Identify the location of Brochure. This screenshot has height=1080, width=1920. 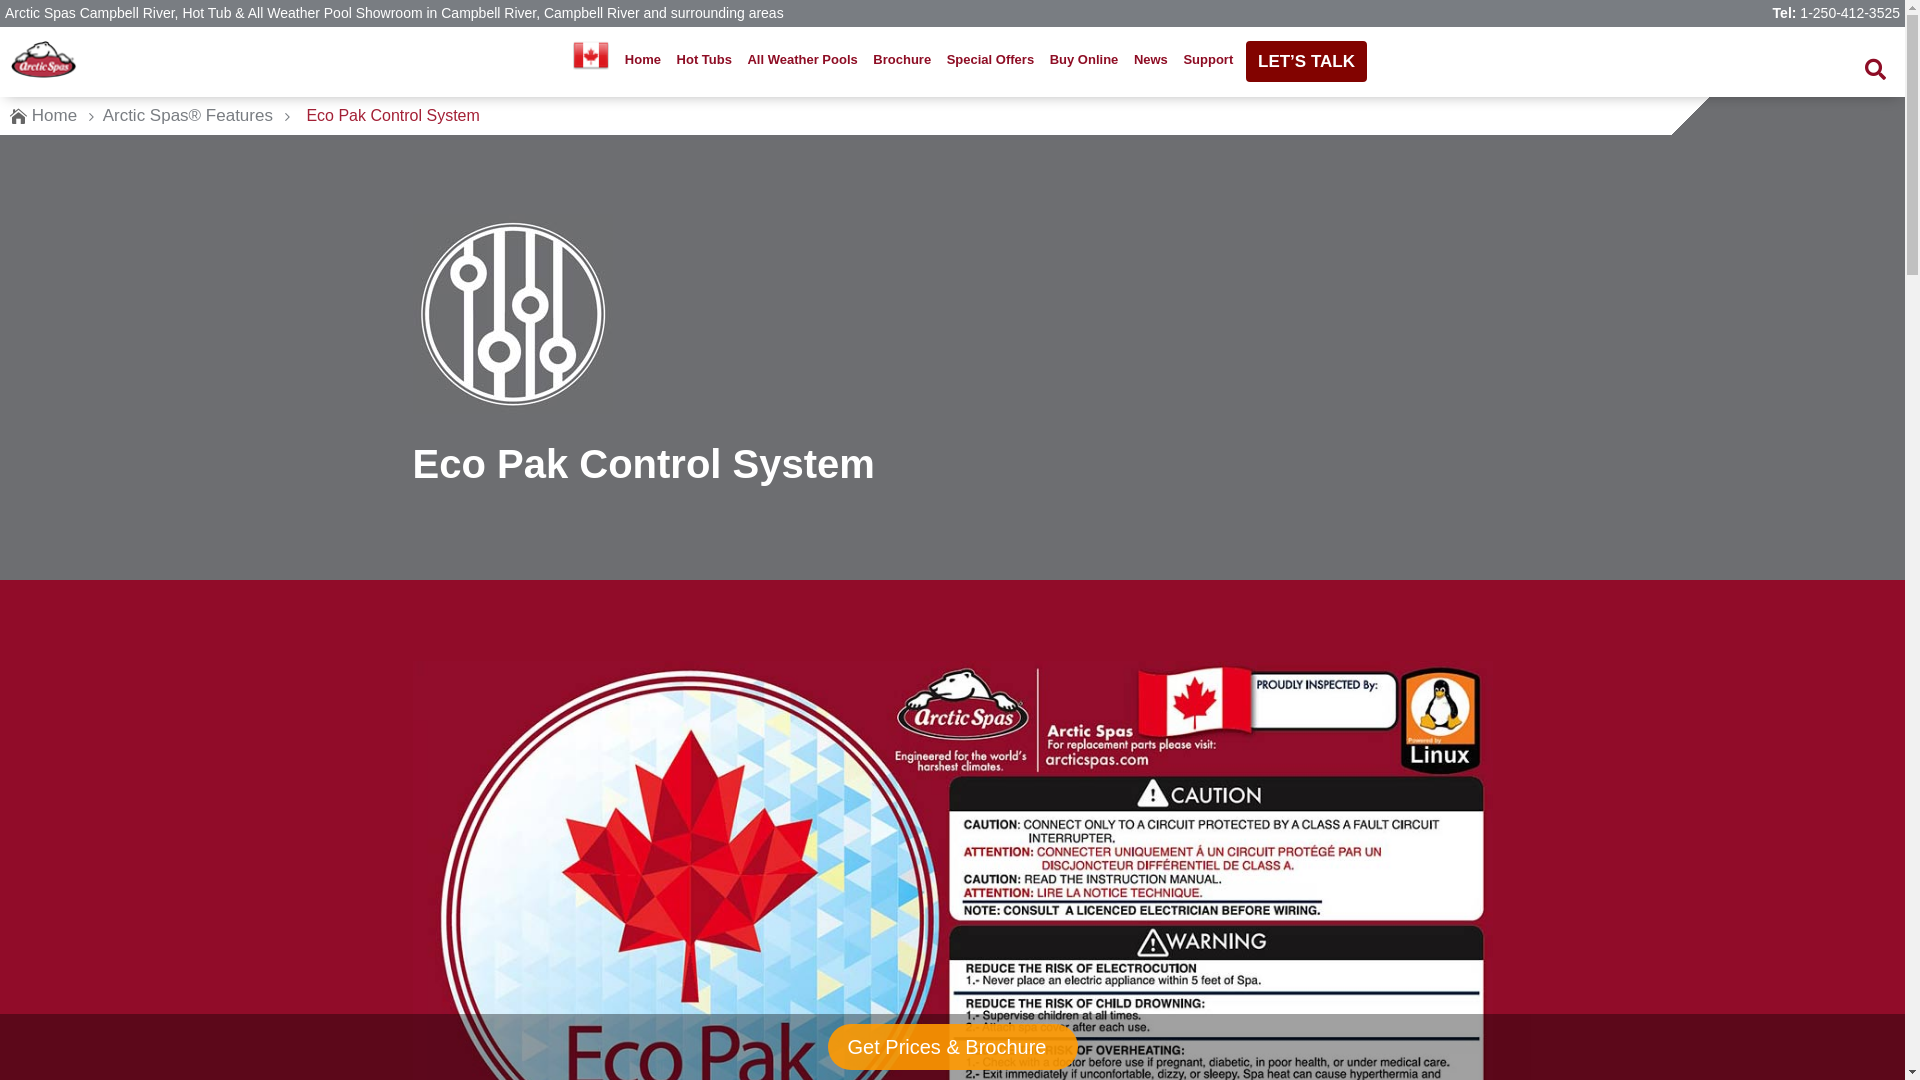
(902, 60).